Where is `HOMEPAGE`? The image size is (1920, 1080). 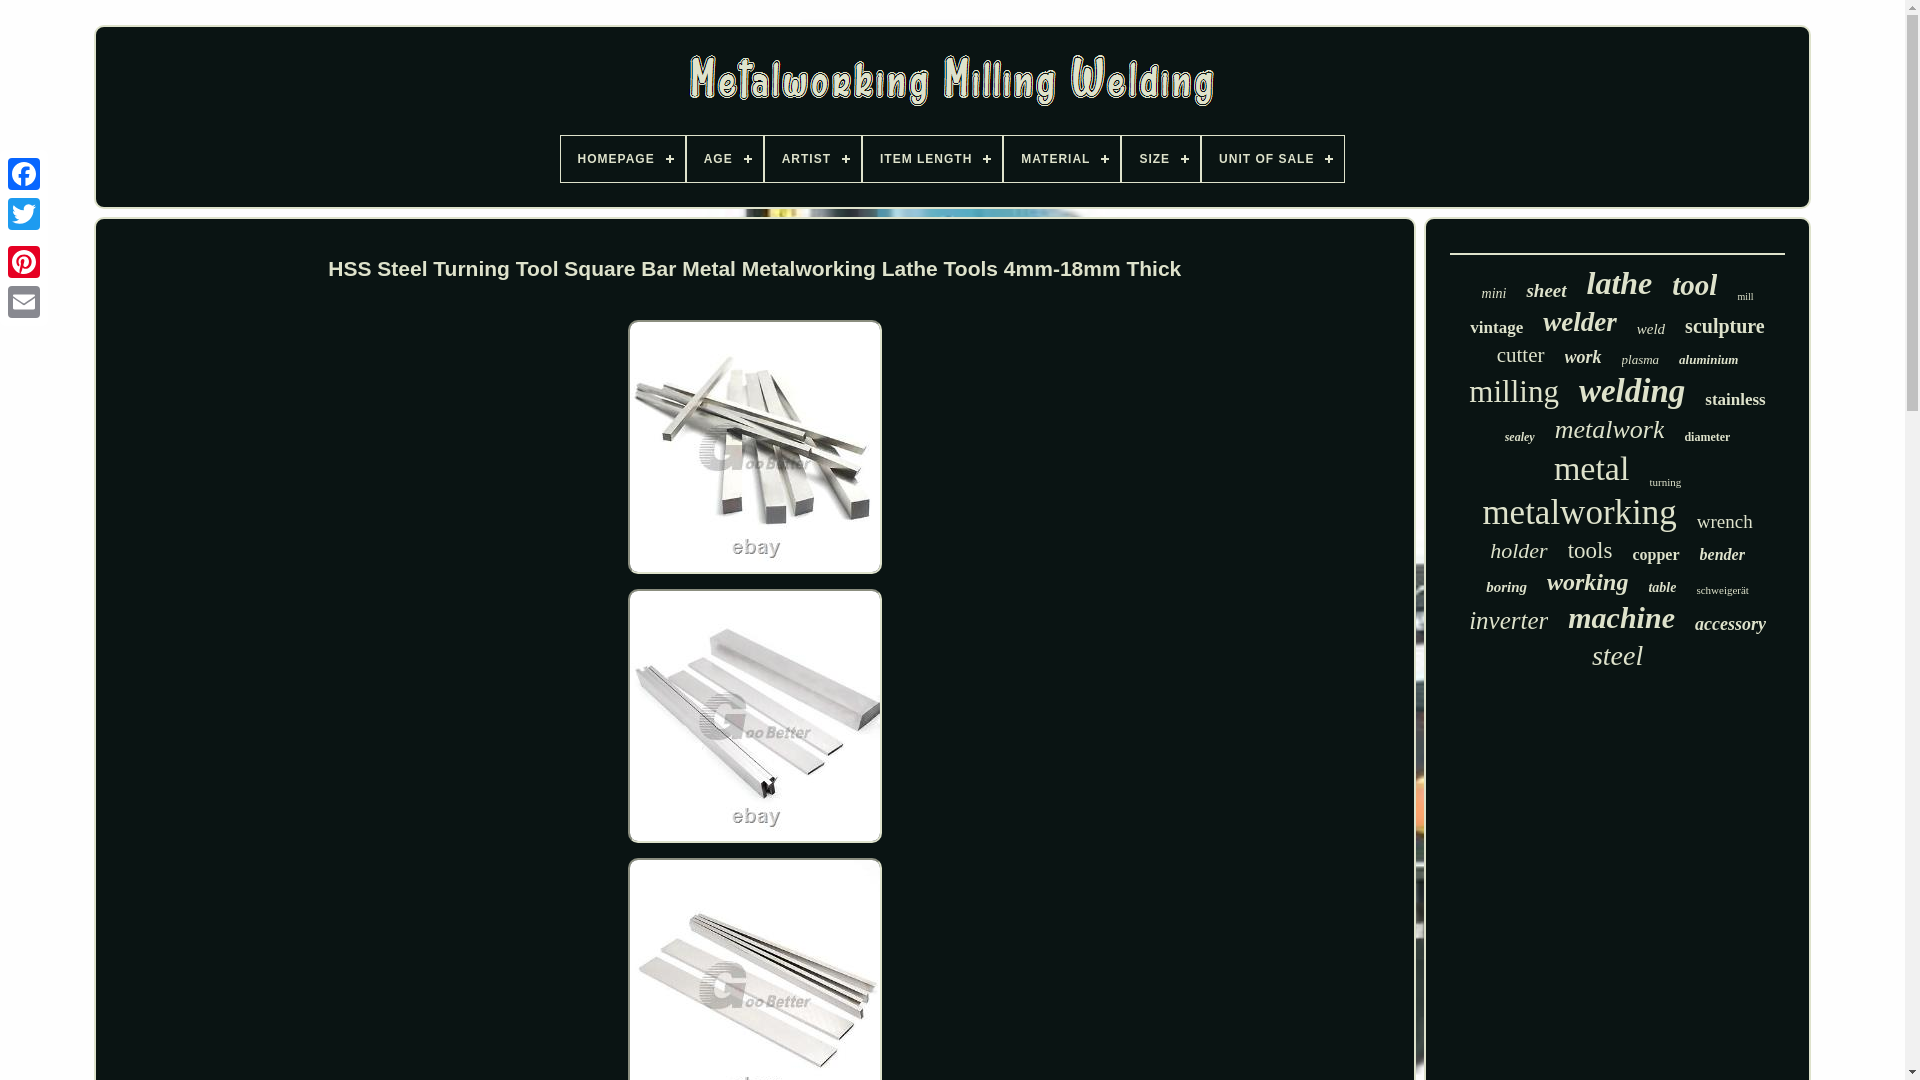 HOMEPAGE is located at coordinates (622, 159).